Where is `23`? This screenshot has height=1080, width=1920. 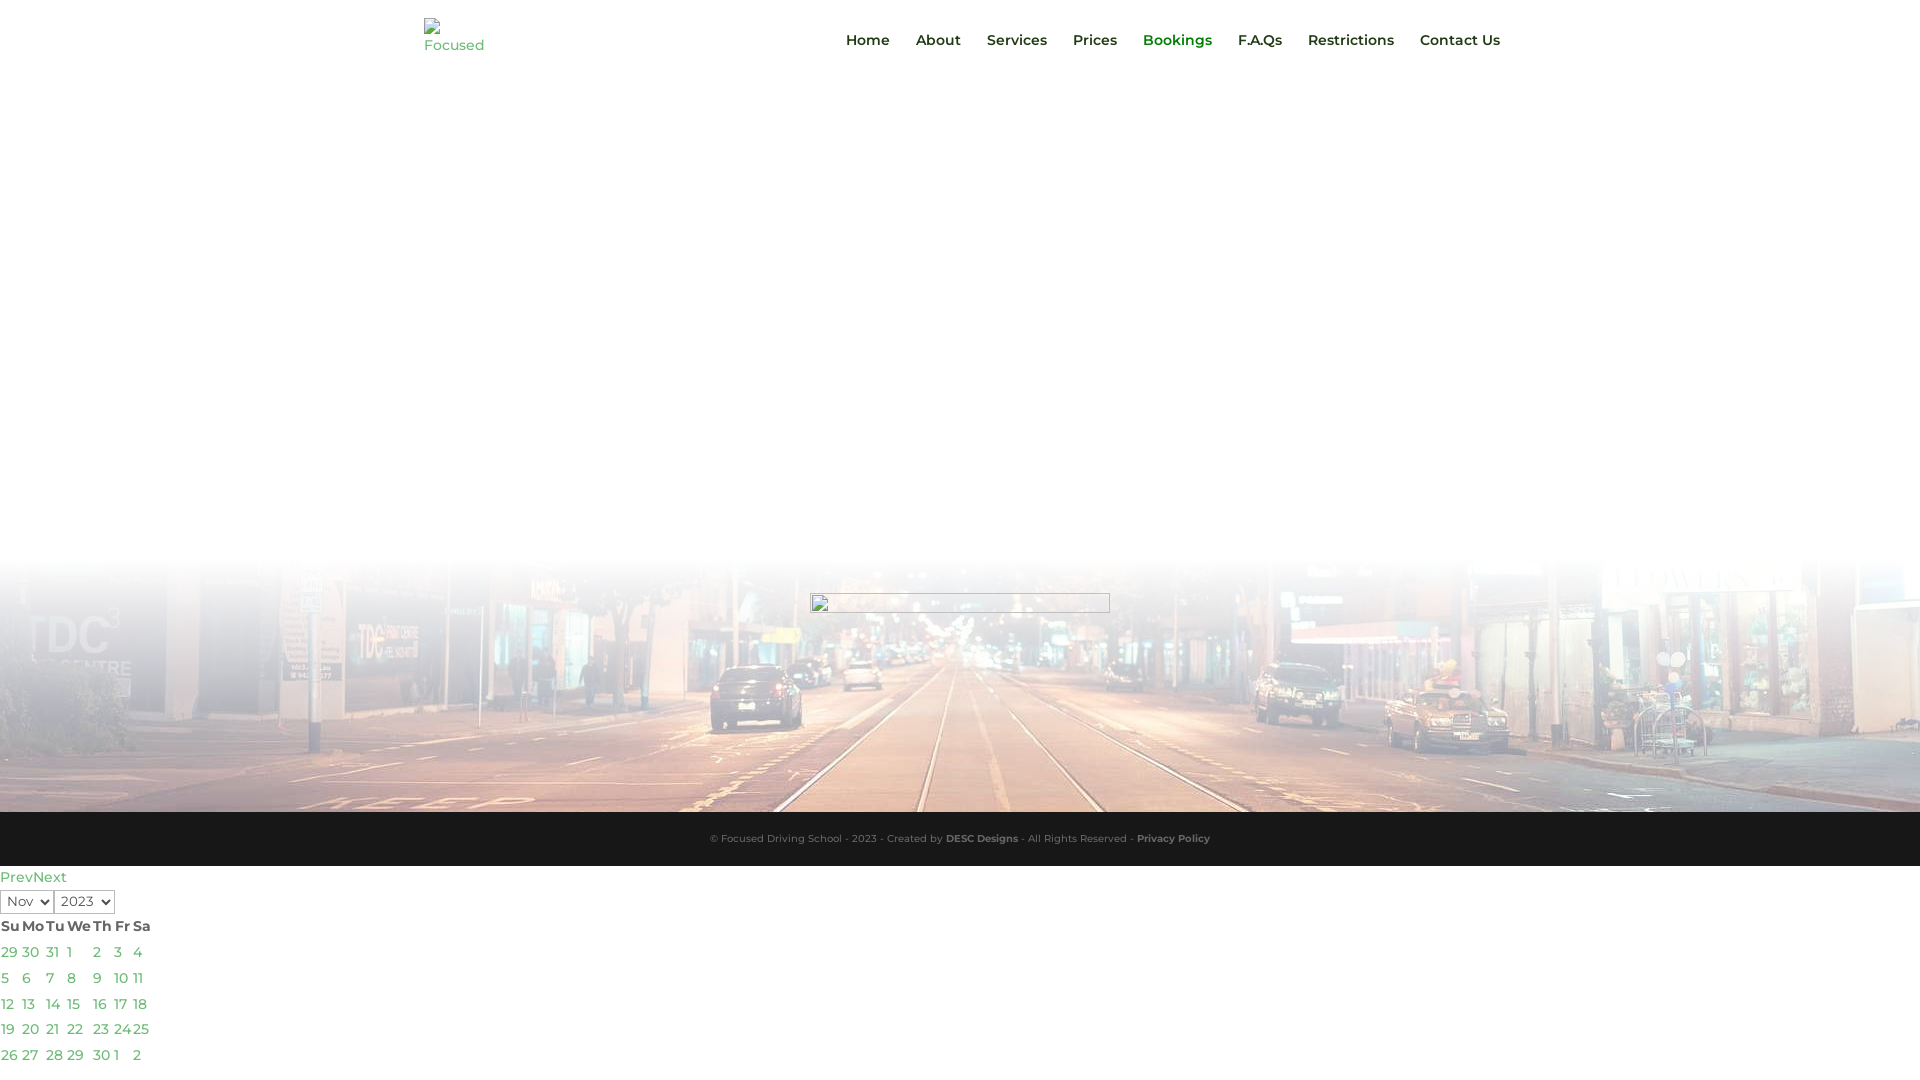 23 is located at coordinates (101, 1029).